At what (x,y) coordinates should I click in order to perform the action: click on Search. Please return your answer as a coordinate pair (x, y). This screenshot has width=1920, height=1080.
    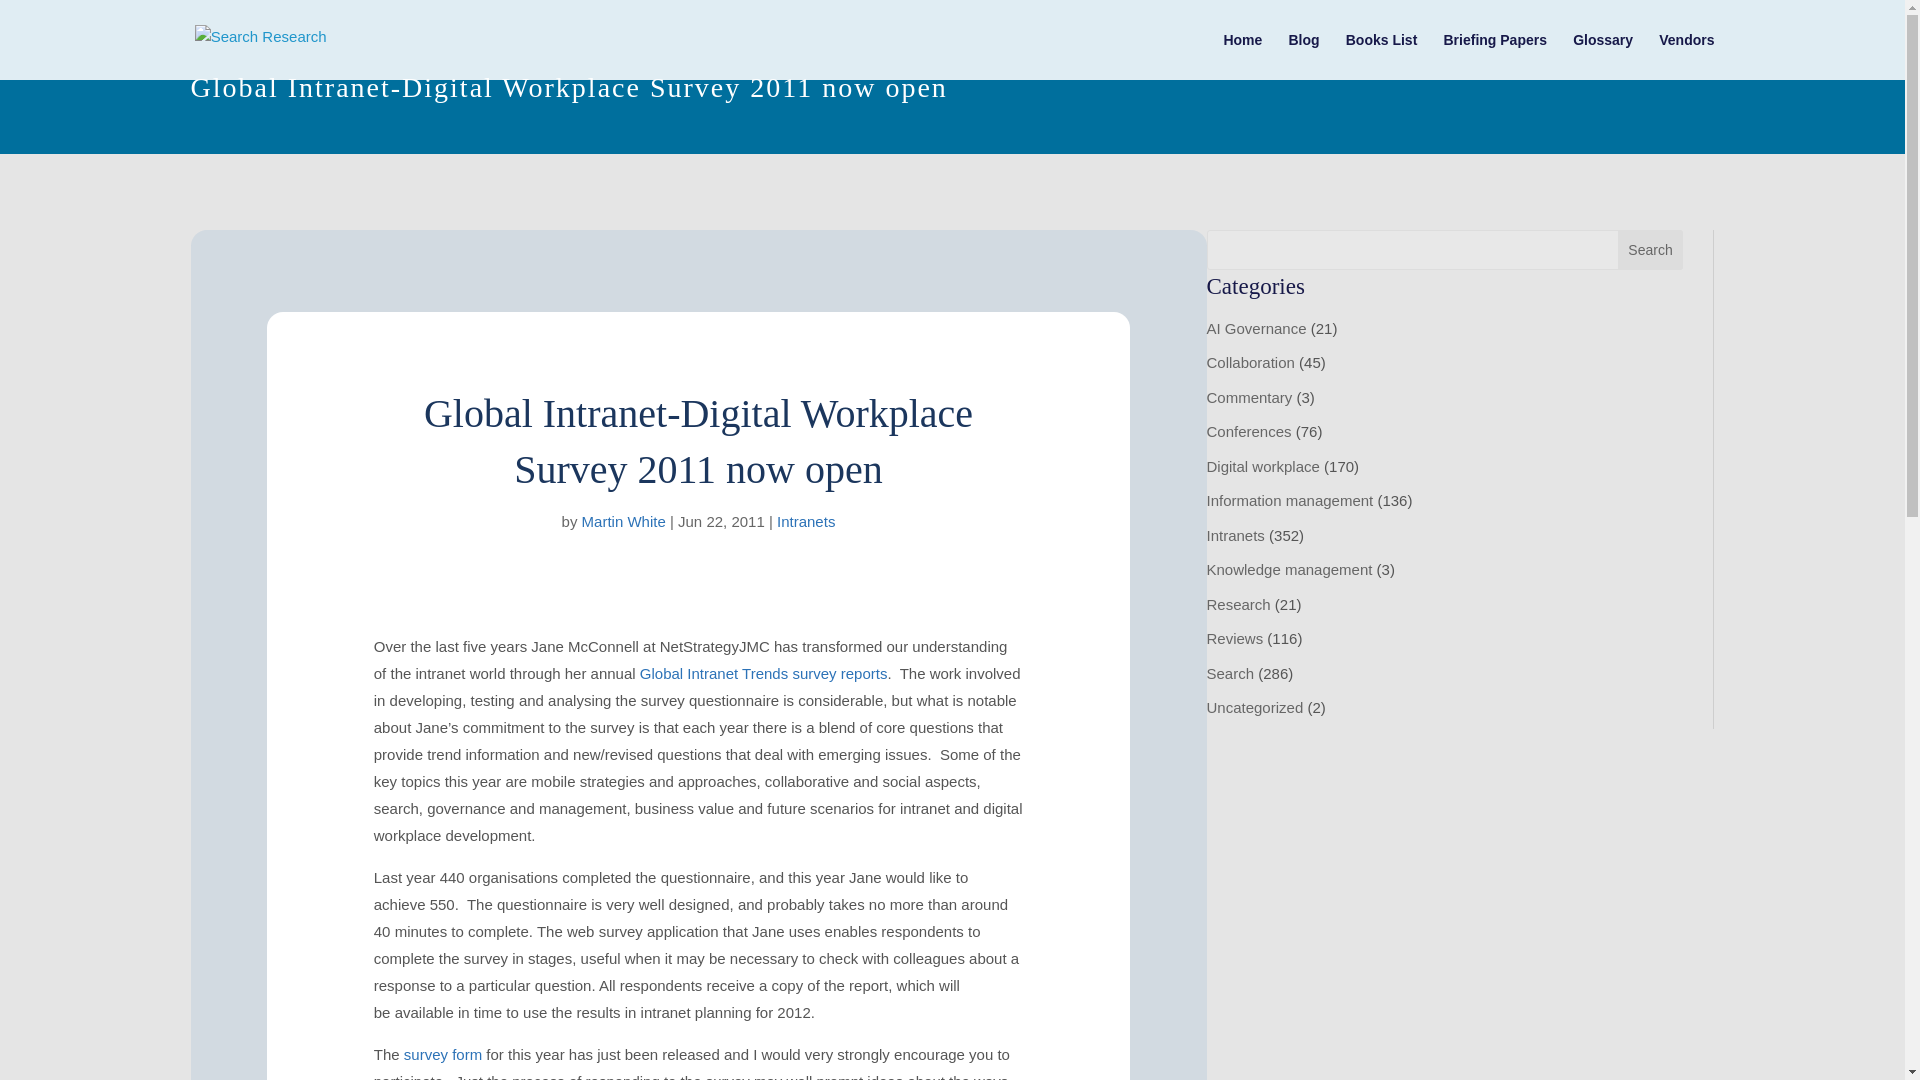
    Looking at the image, I should click on (1650, 250).